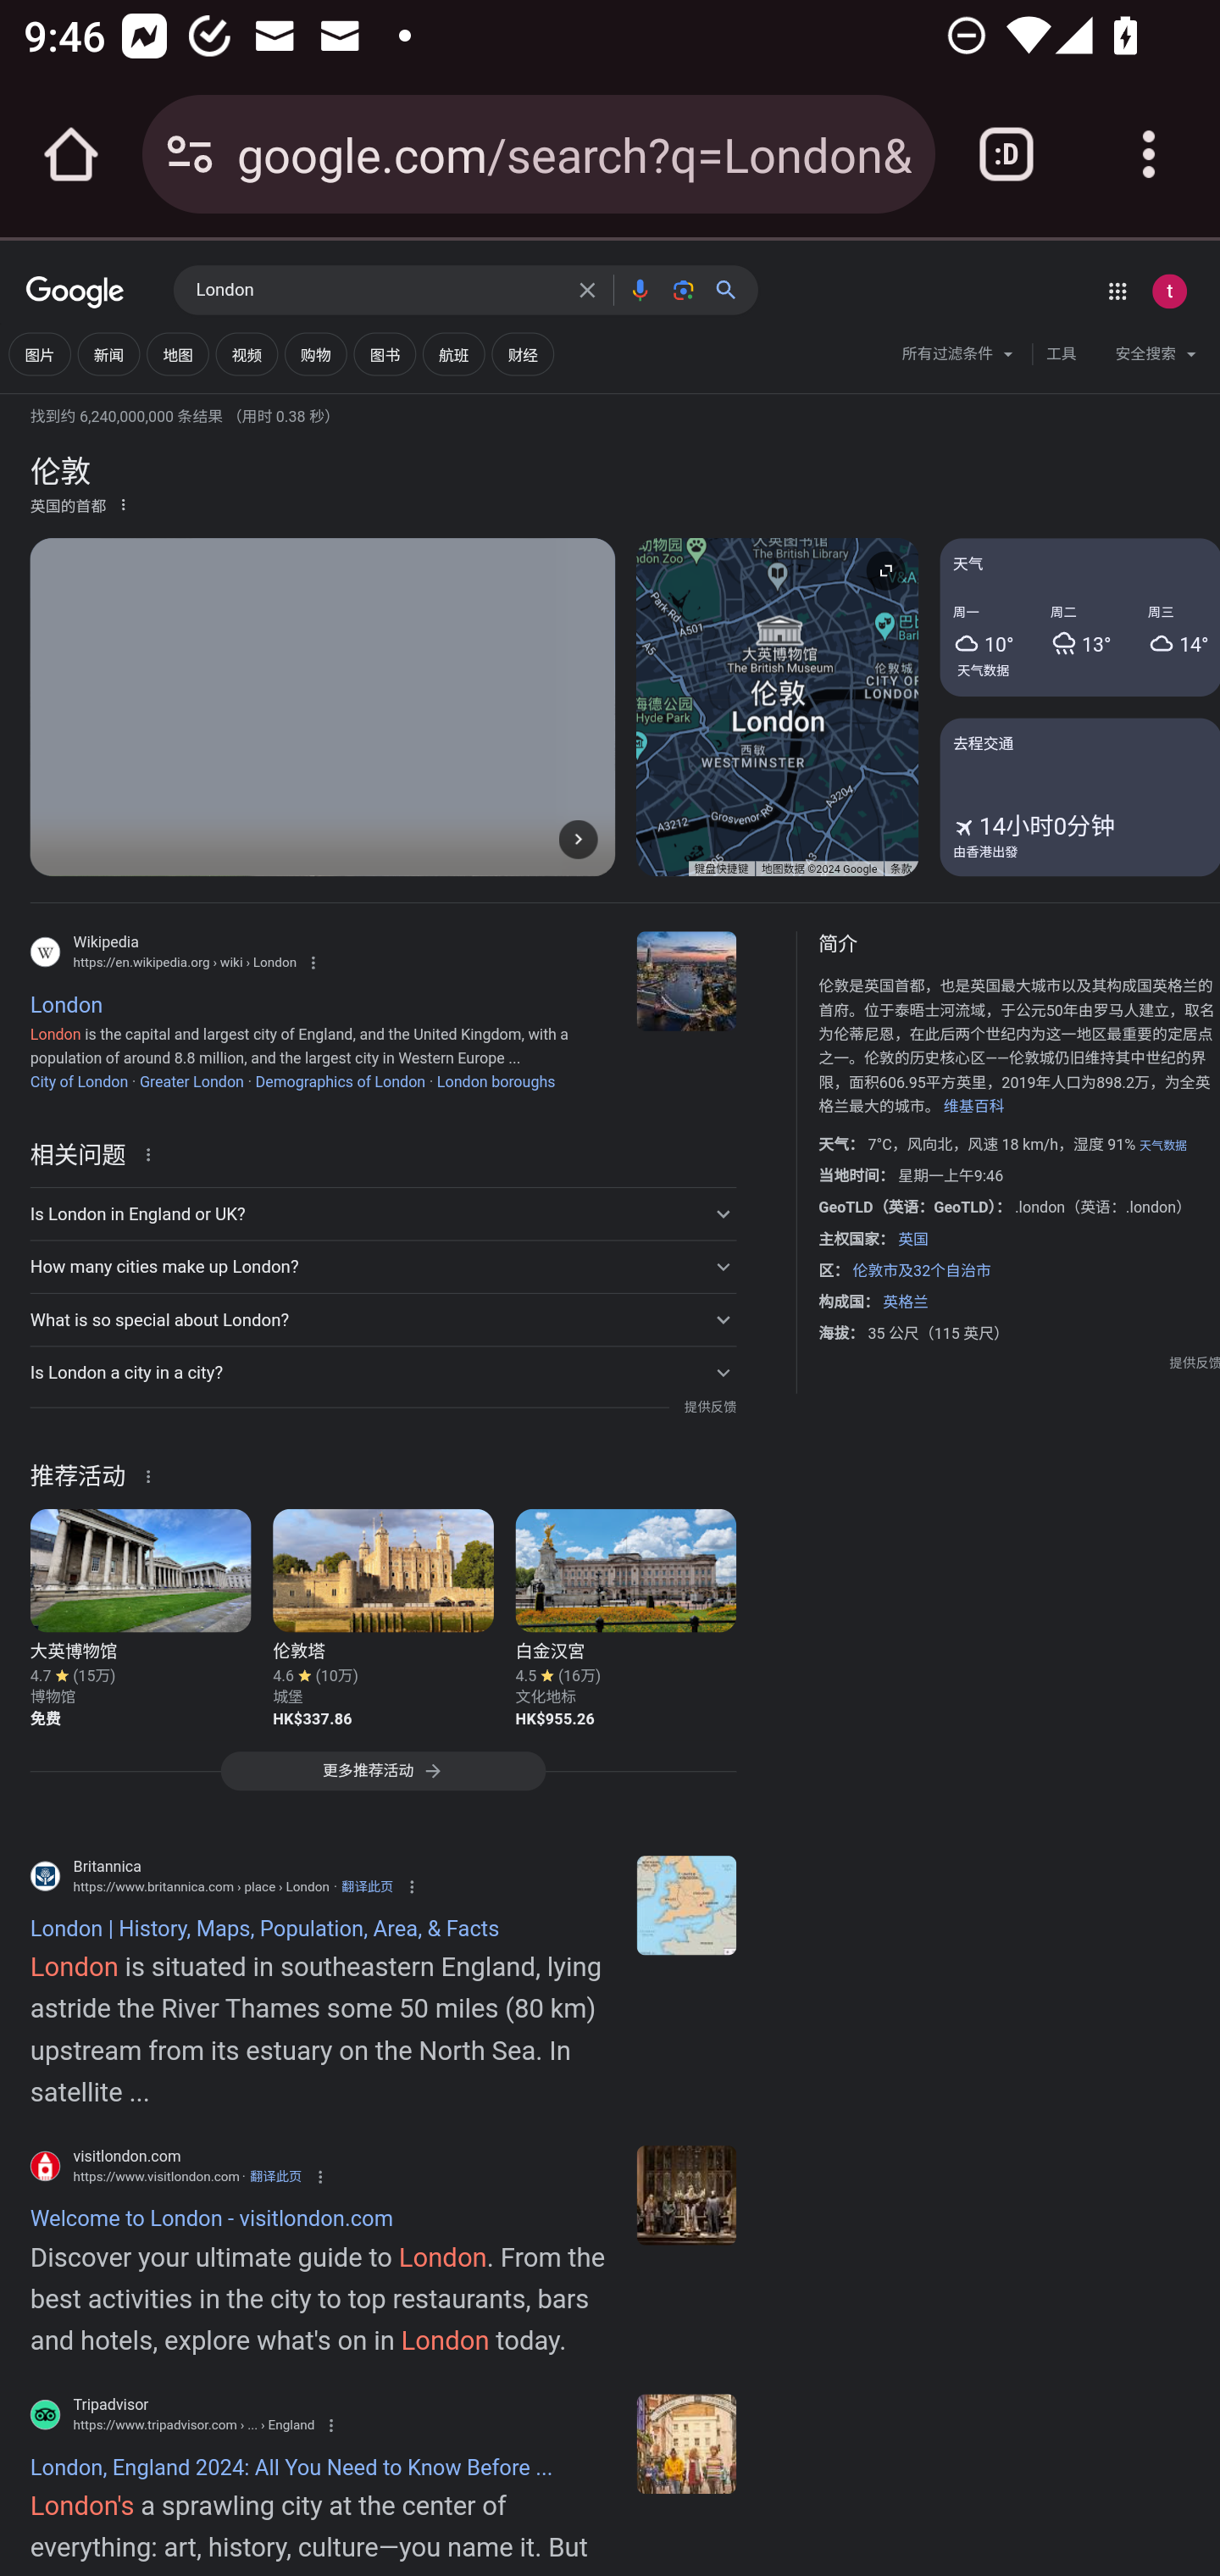 This screenshot has width=1220, height=2576. I want to click on 关于这条结果的详细信息, so click(153, 1152).